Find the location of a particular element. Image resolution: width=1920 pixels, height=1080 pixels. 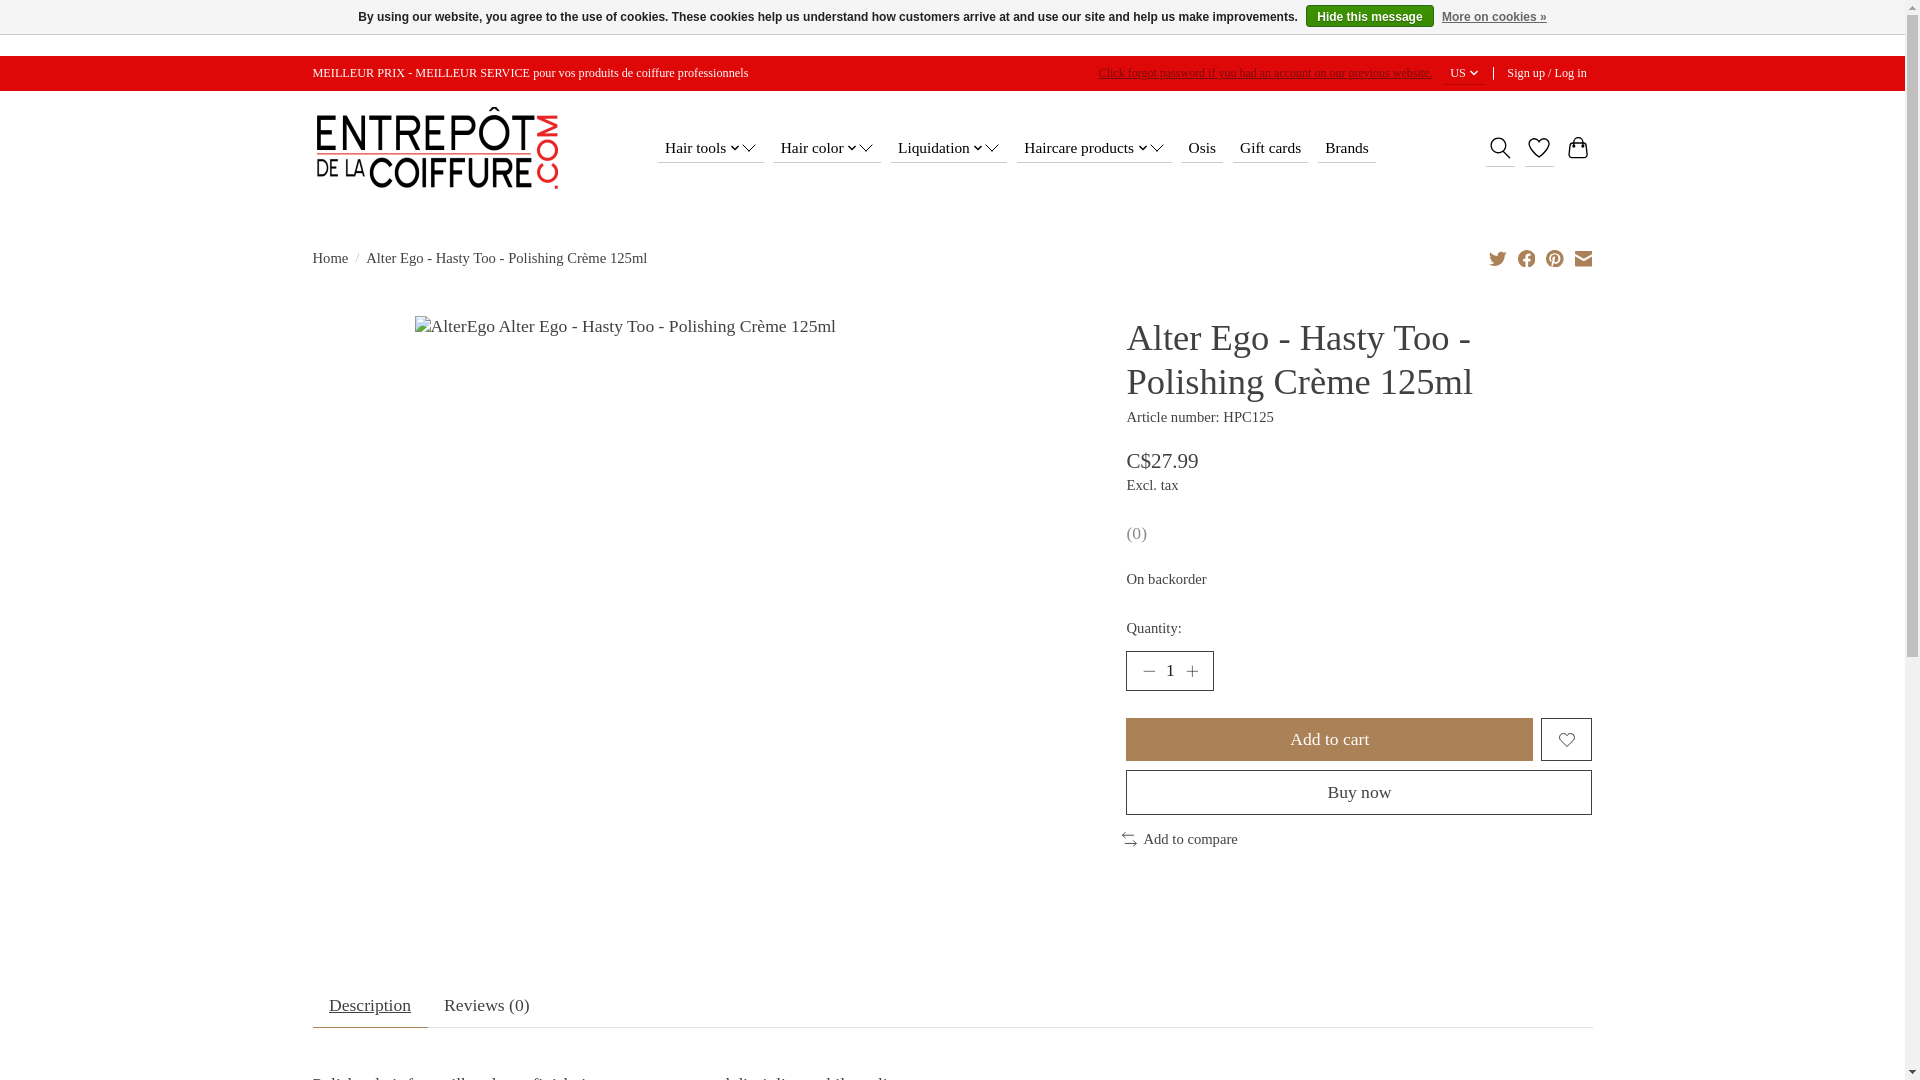

Hair color is located at coordinates (827, 148).